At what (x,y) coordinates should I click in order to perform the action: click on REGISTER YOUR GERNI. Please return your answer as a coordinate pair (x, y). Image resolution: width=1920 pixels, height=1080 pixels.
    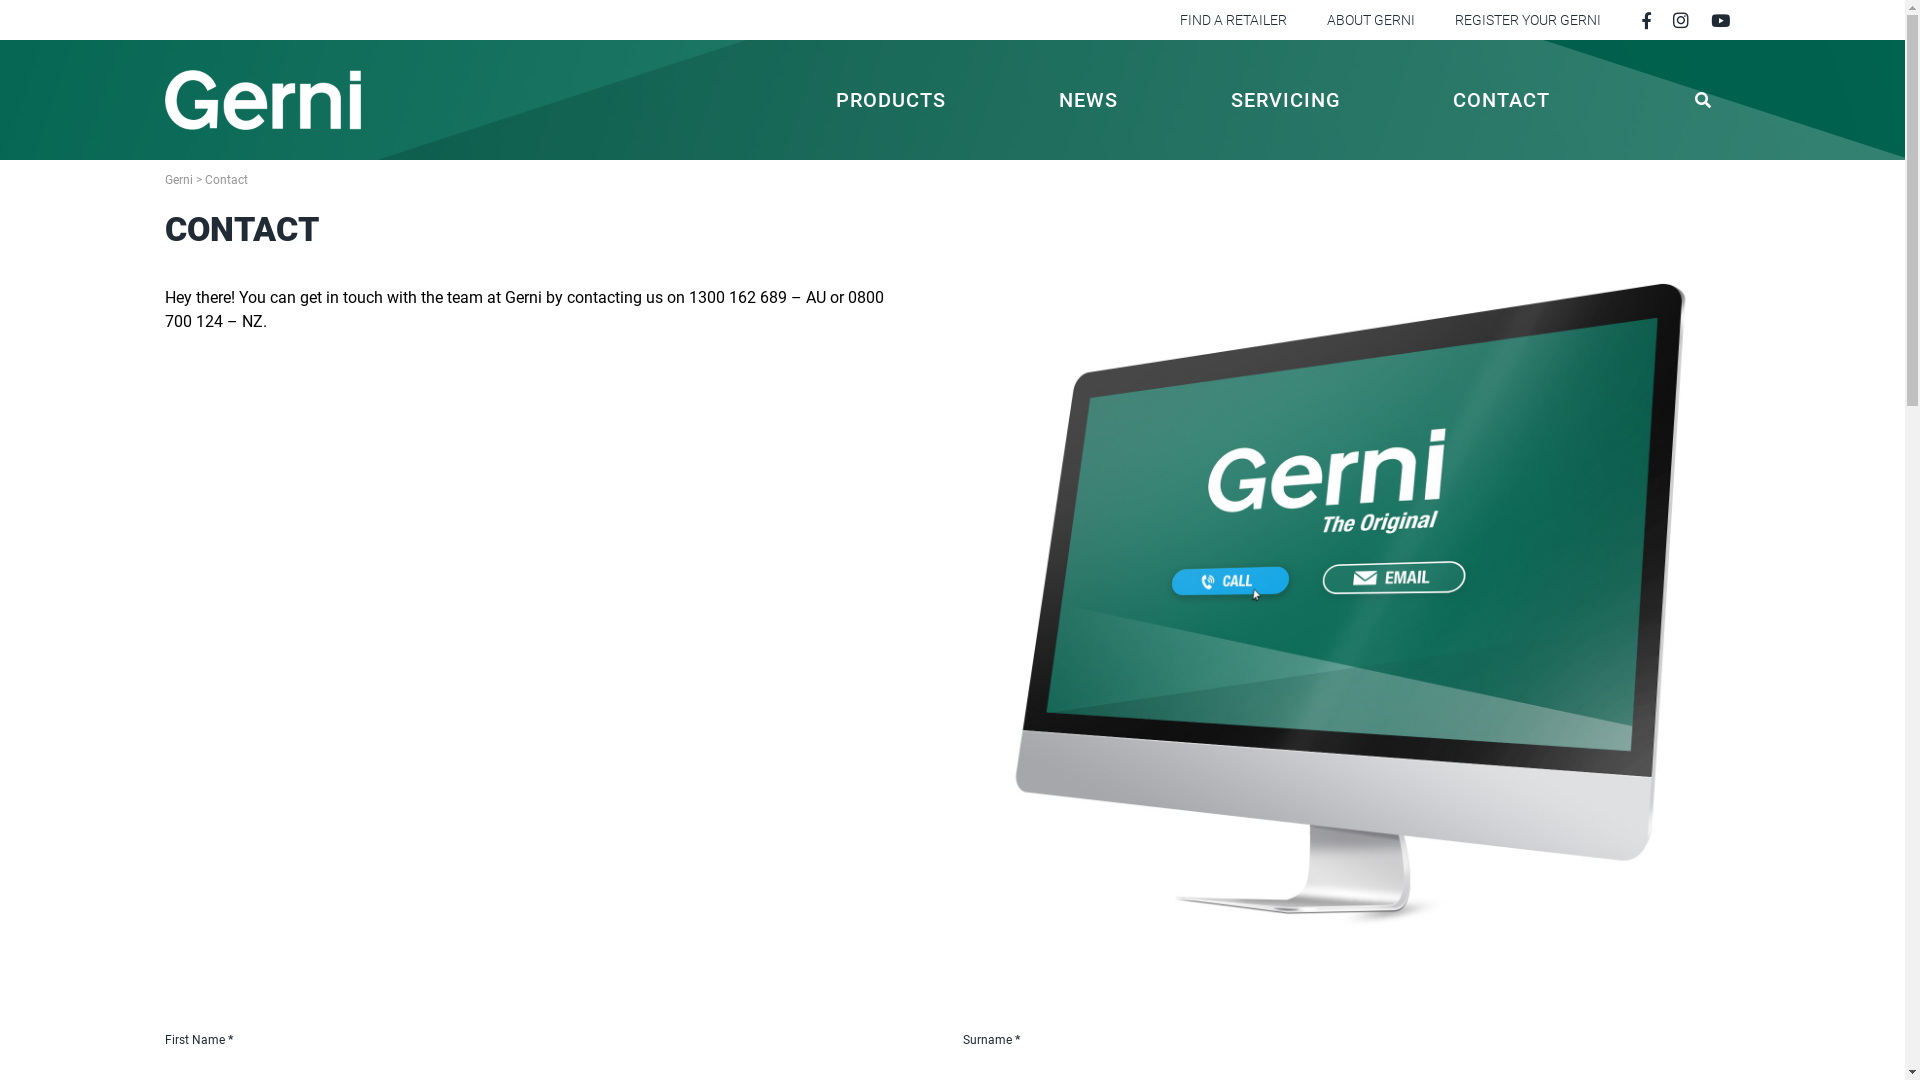
    Looking at the image, I should click on (1527, 20).